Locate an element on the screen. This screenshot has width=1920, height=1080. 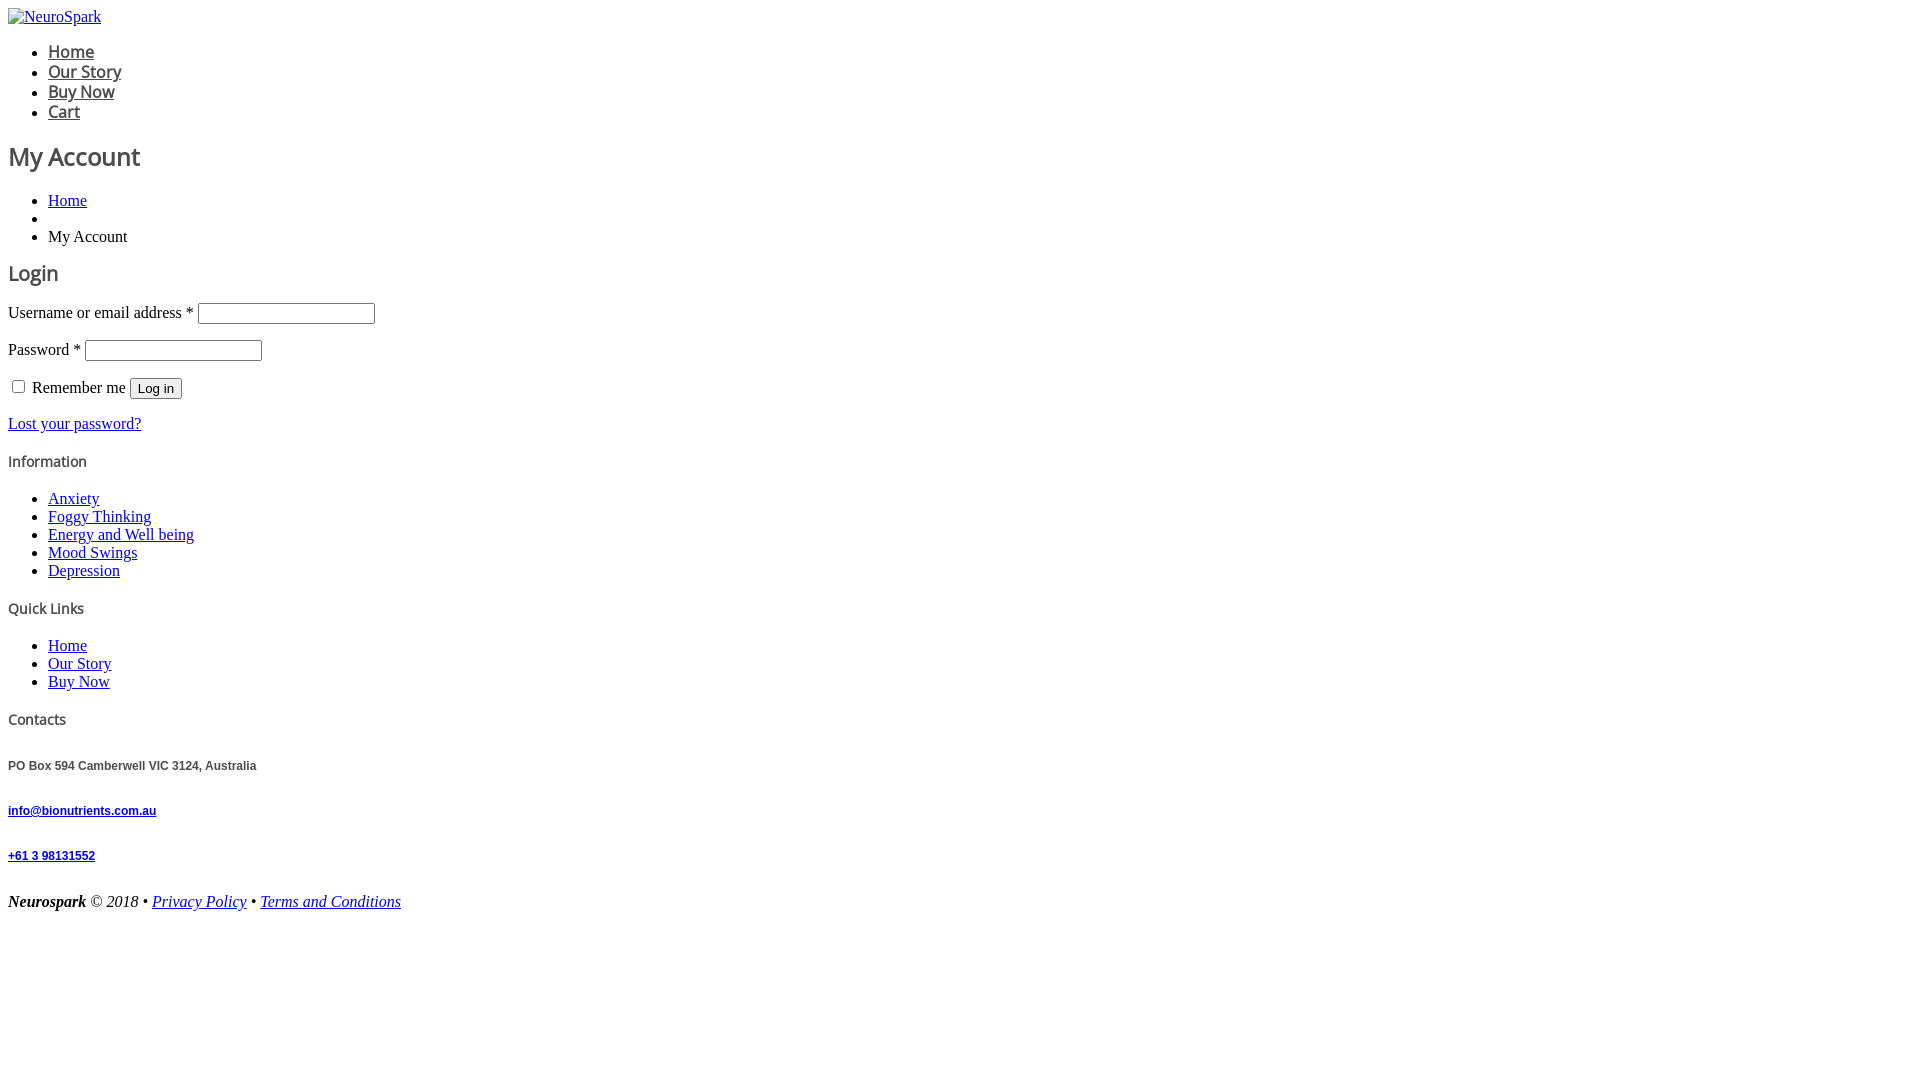
+61 3 98131552 is located at coordinates (52, 856).